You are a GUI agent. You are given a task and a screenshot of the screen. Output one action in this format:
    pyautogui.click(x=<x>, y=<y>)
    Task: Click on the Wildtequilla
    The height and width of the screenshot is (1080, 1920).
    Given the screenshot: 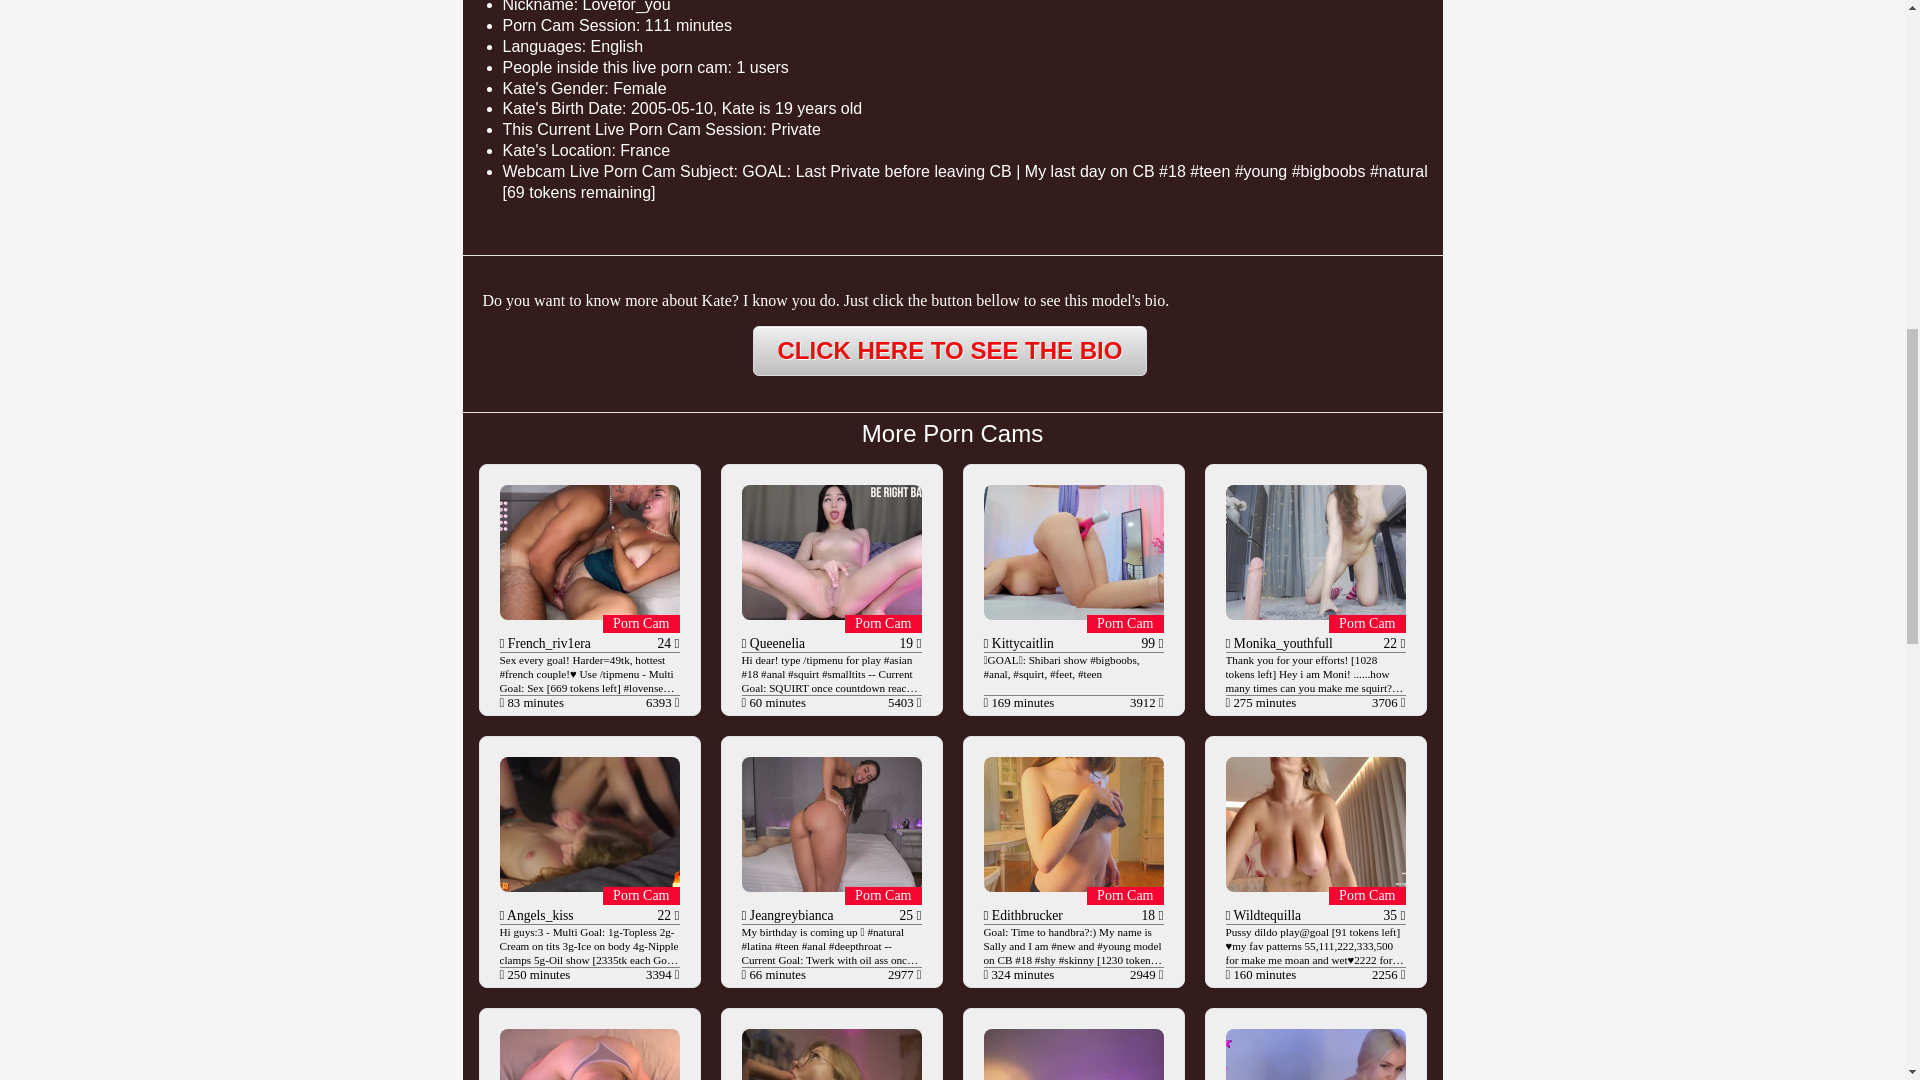 What is the action you would take?
    pyautogui.click(x=1266, y=916)
    